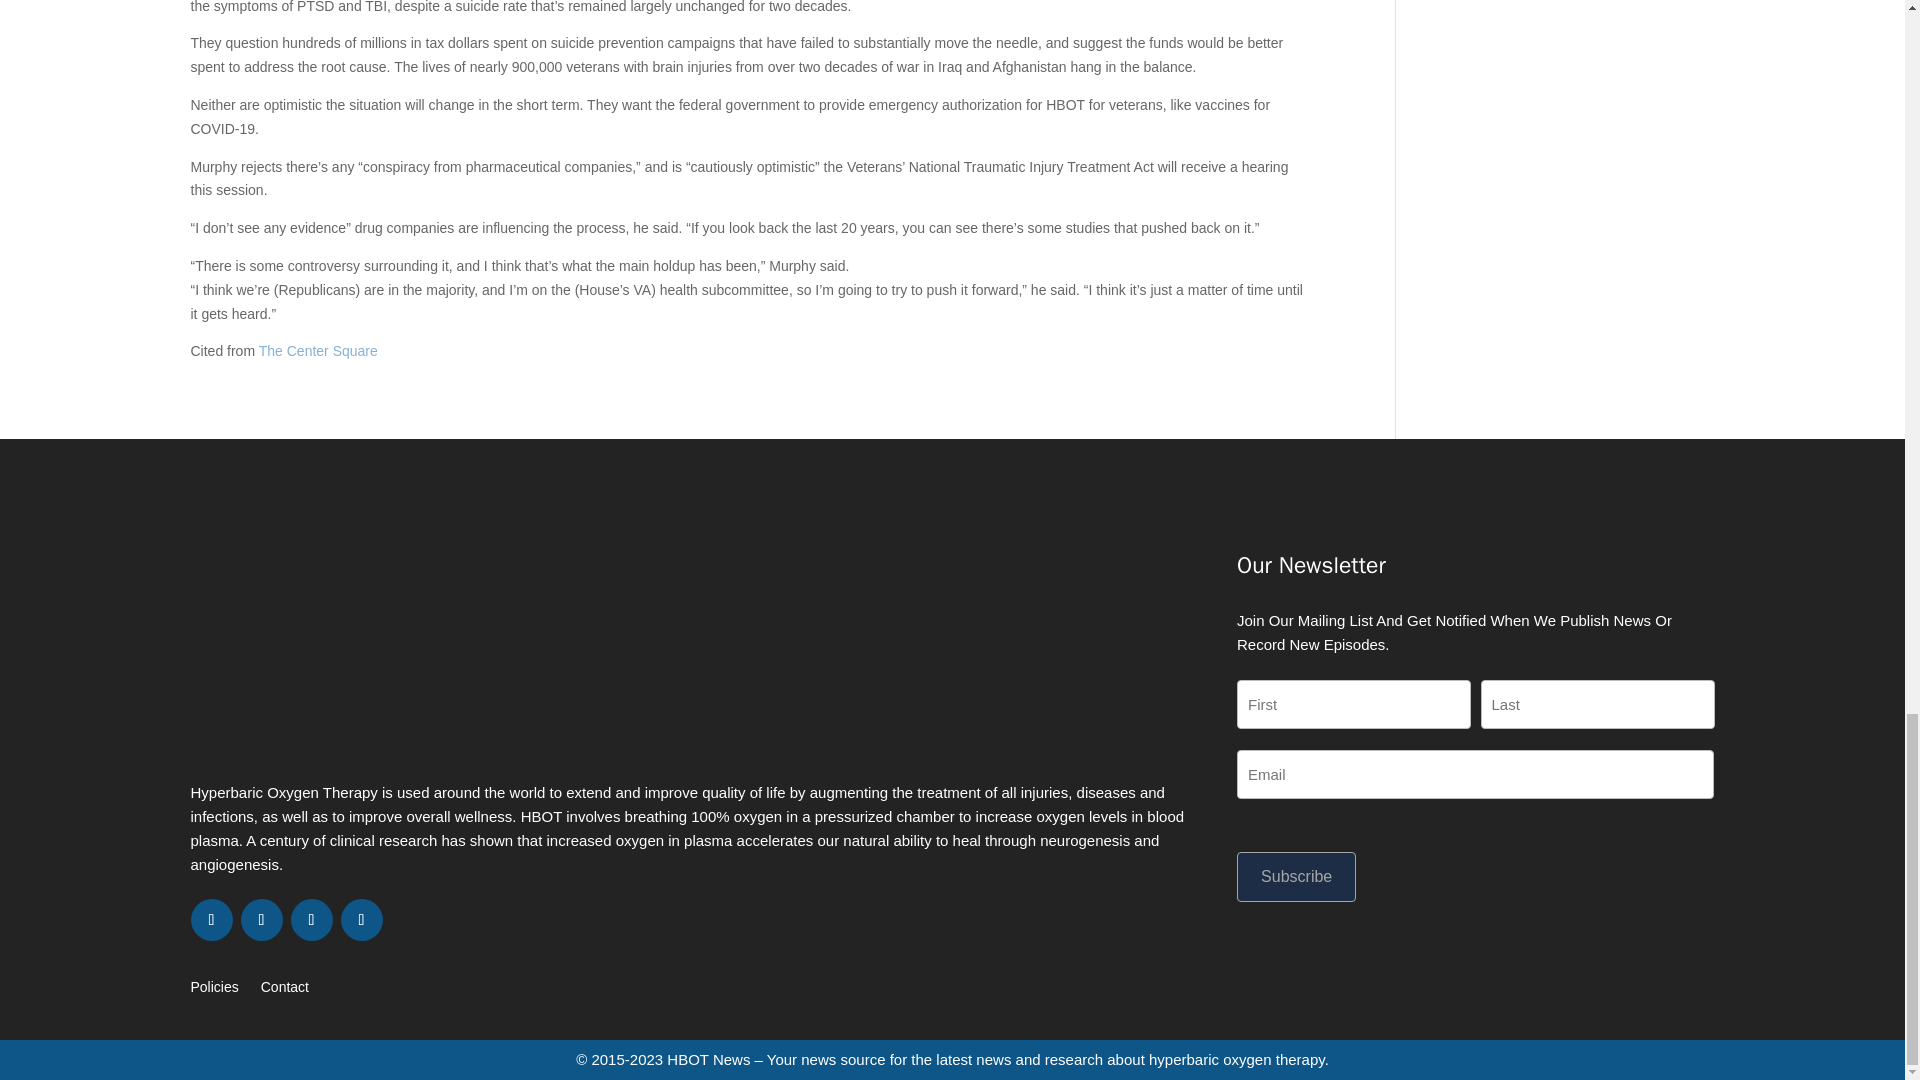 The height and width of the screenshot is (1080, 1920). What do you see at coordinates (211, 919) in the screenshot?
I see `Follow on Facebook` at bounding box center [211, 919].